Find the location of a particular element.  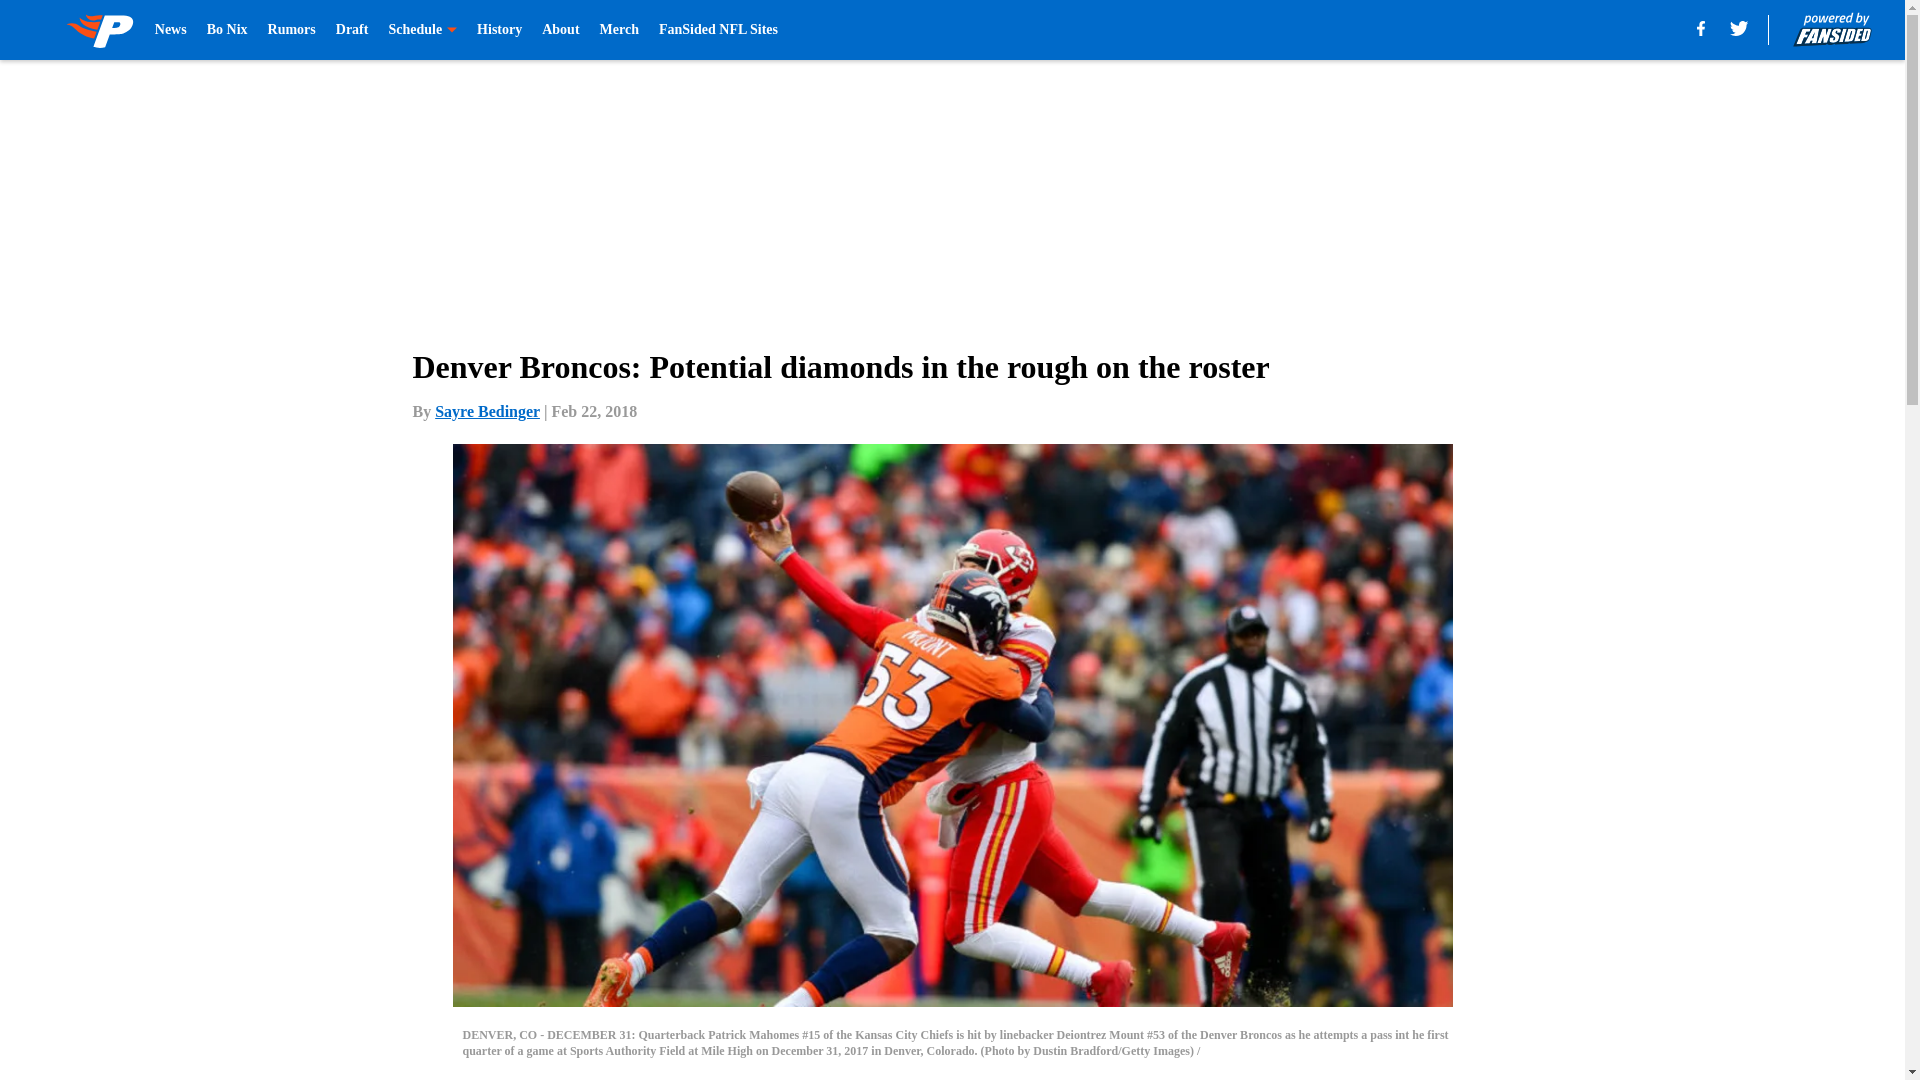

About is located at coordinates (560, 30).